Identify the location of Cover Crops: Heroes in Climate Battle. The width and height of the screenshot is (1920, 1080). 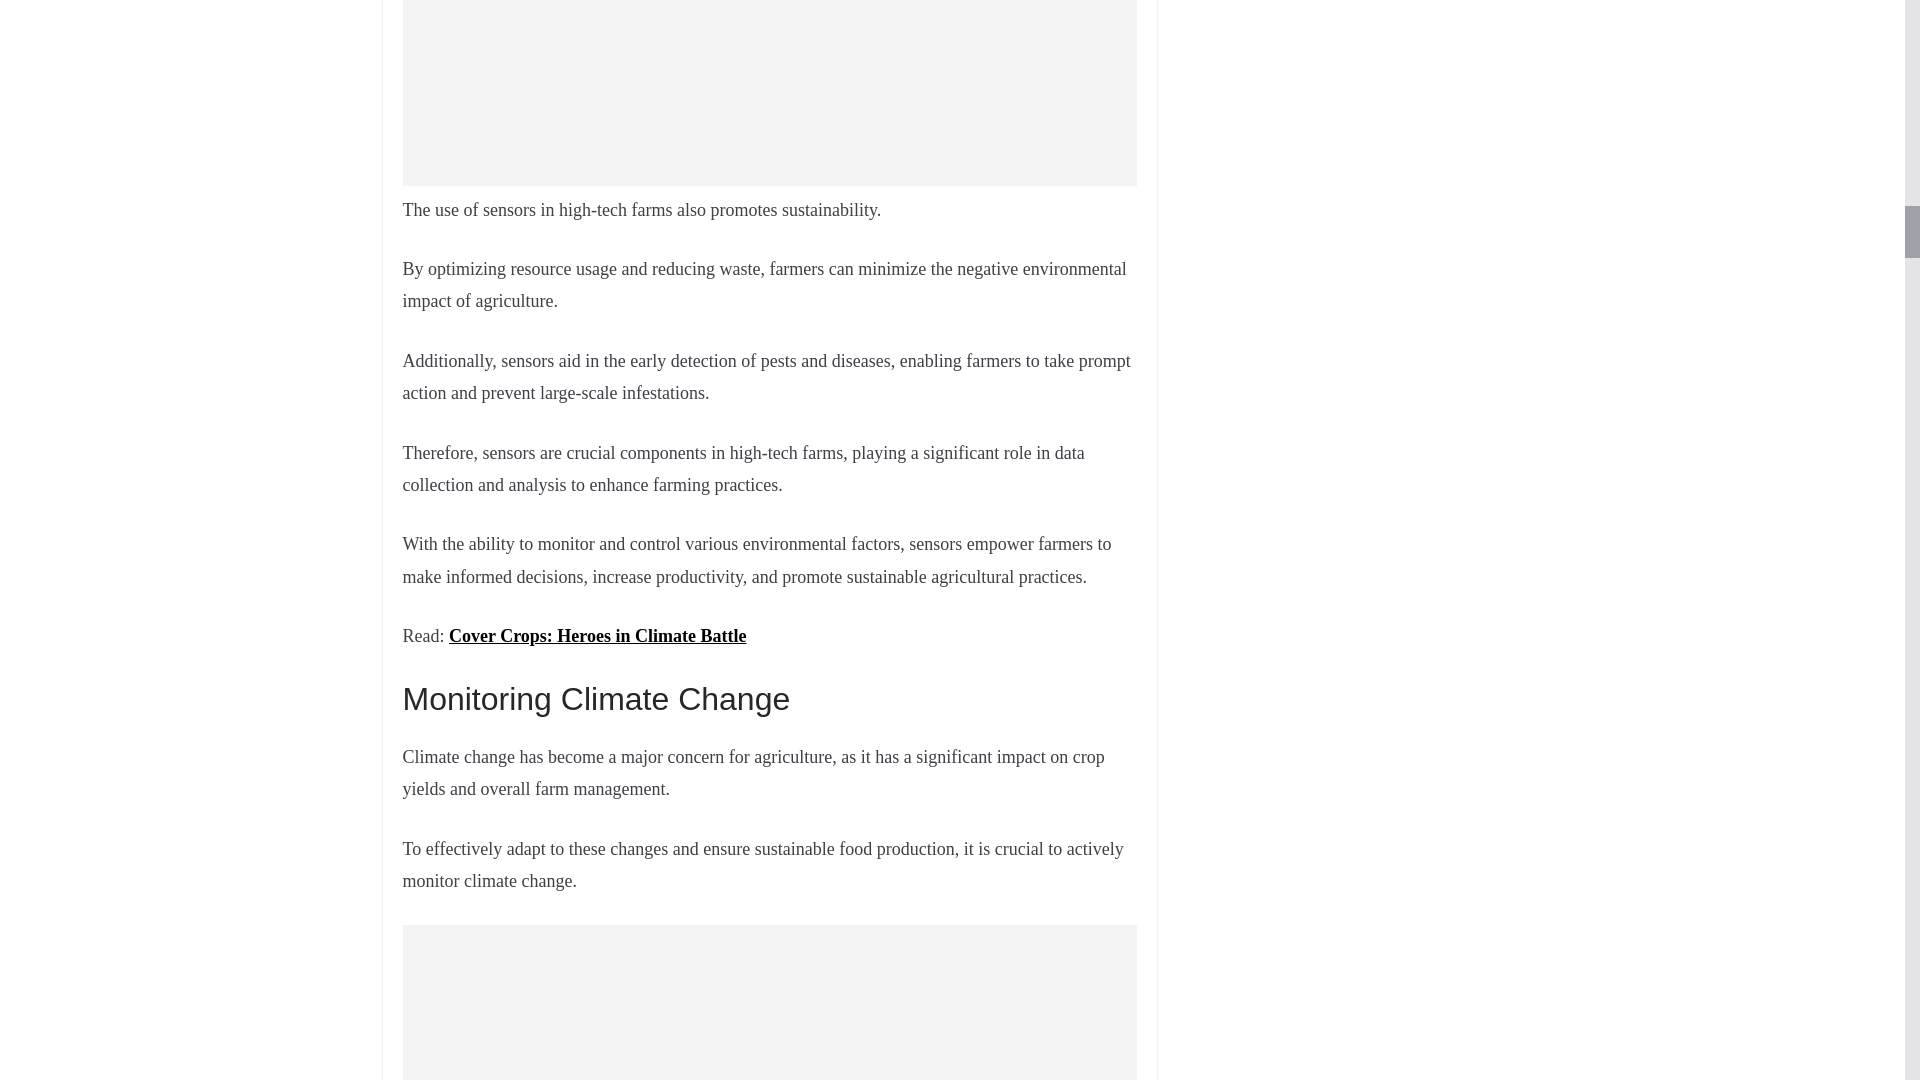
(598, 636).